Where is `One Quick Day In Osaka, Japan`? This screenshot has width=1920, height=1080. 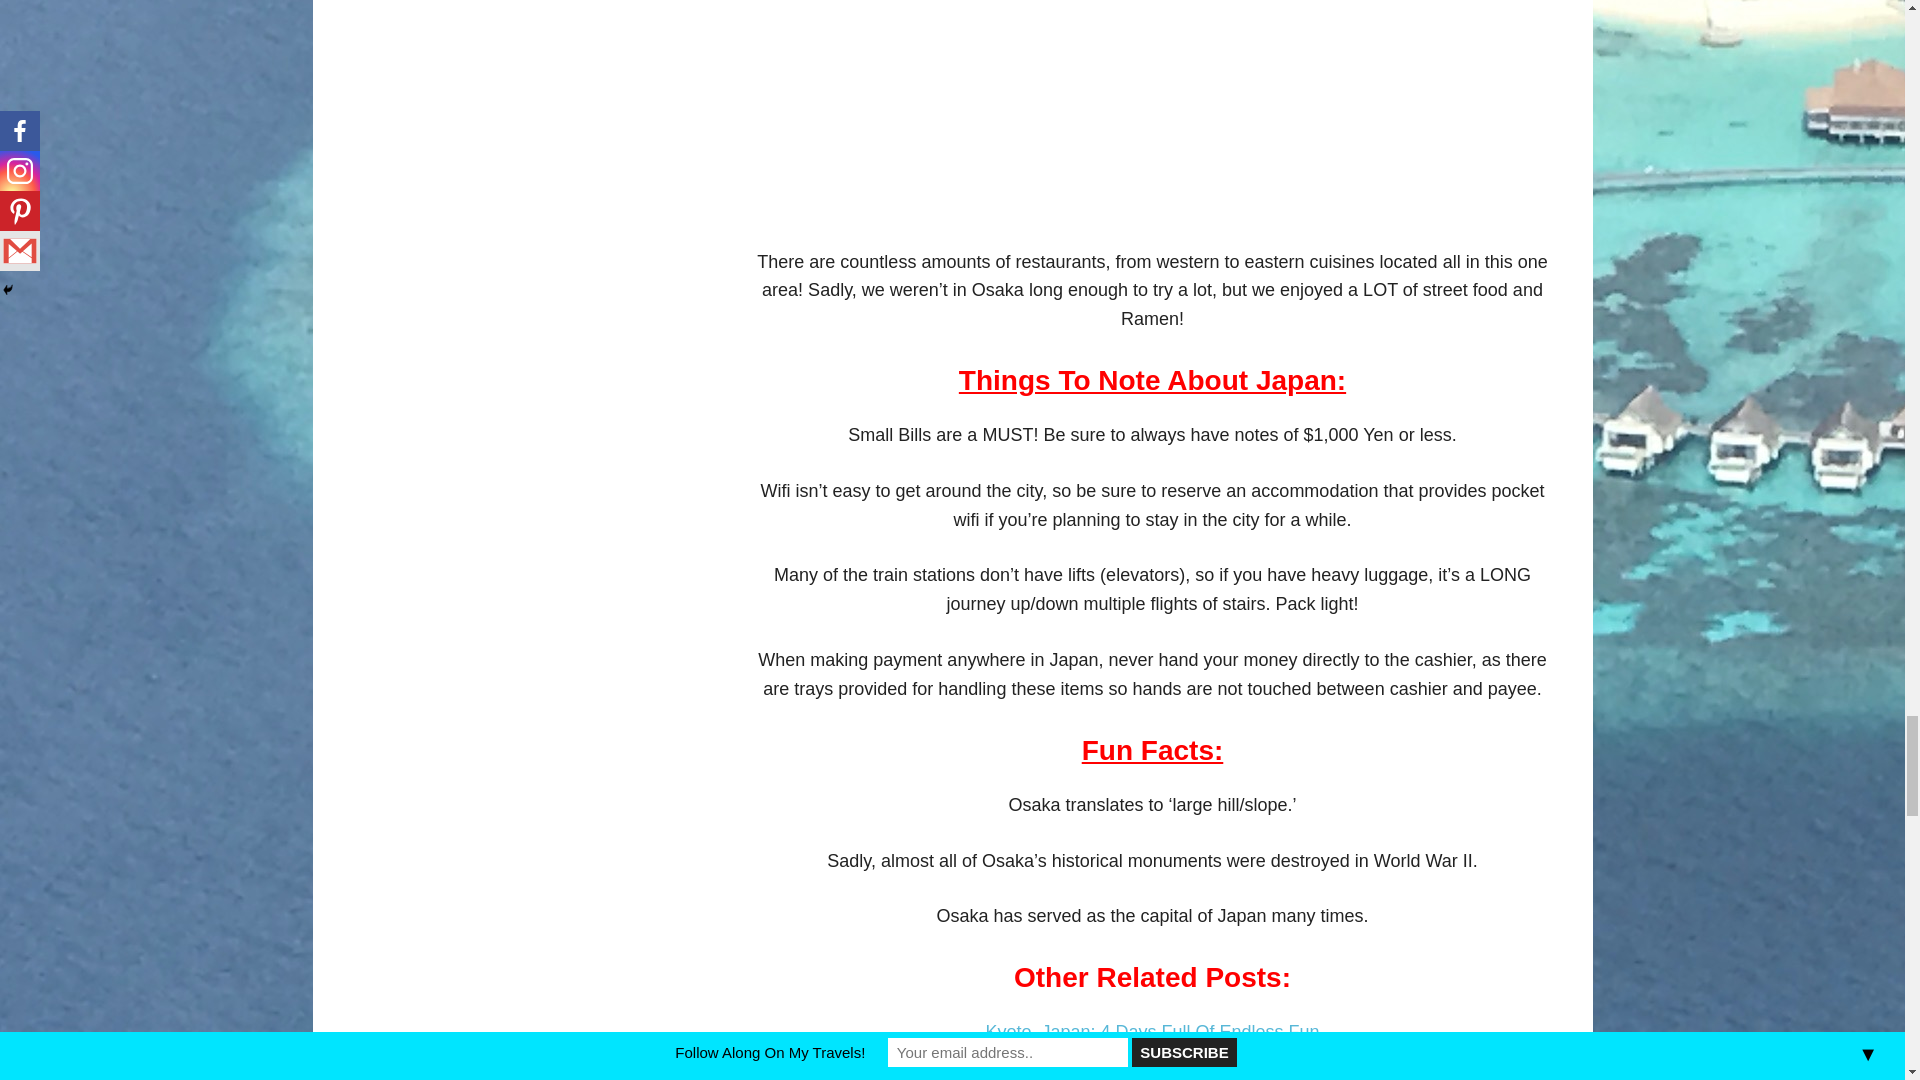
One Quick Day In Osaka, Japan is located at coordinates (1152, 110).